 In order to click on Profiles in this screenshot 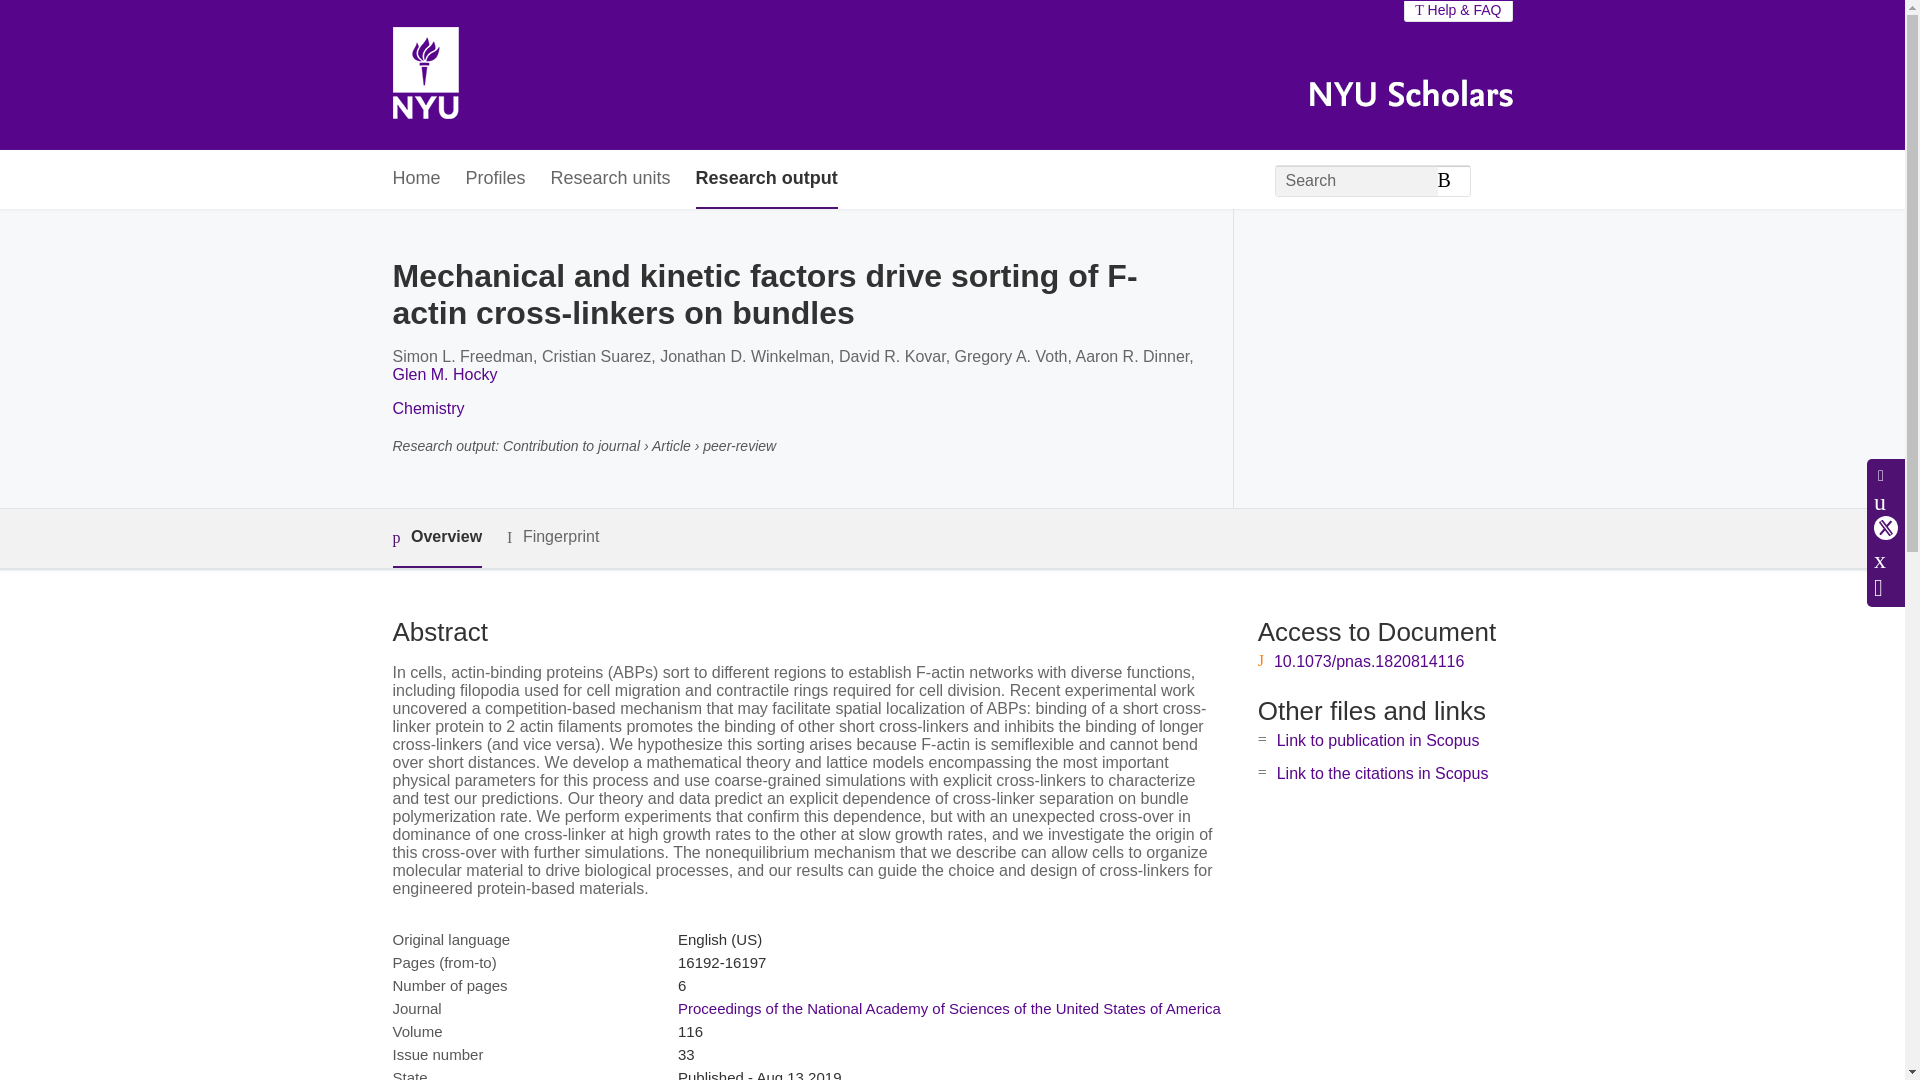, I will do `click(496, 180)`.